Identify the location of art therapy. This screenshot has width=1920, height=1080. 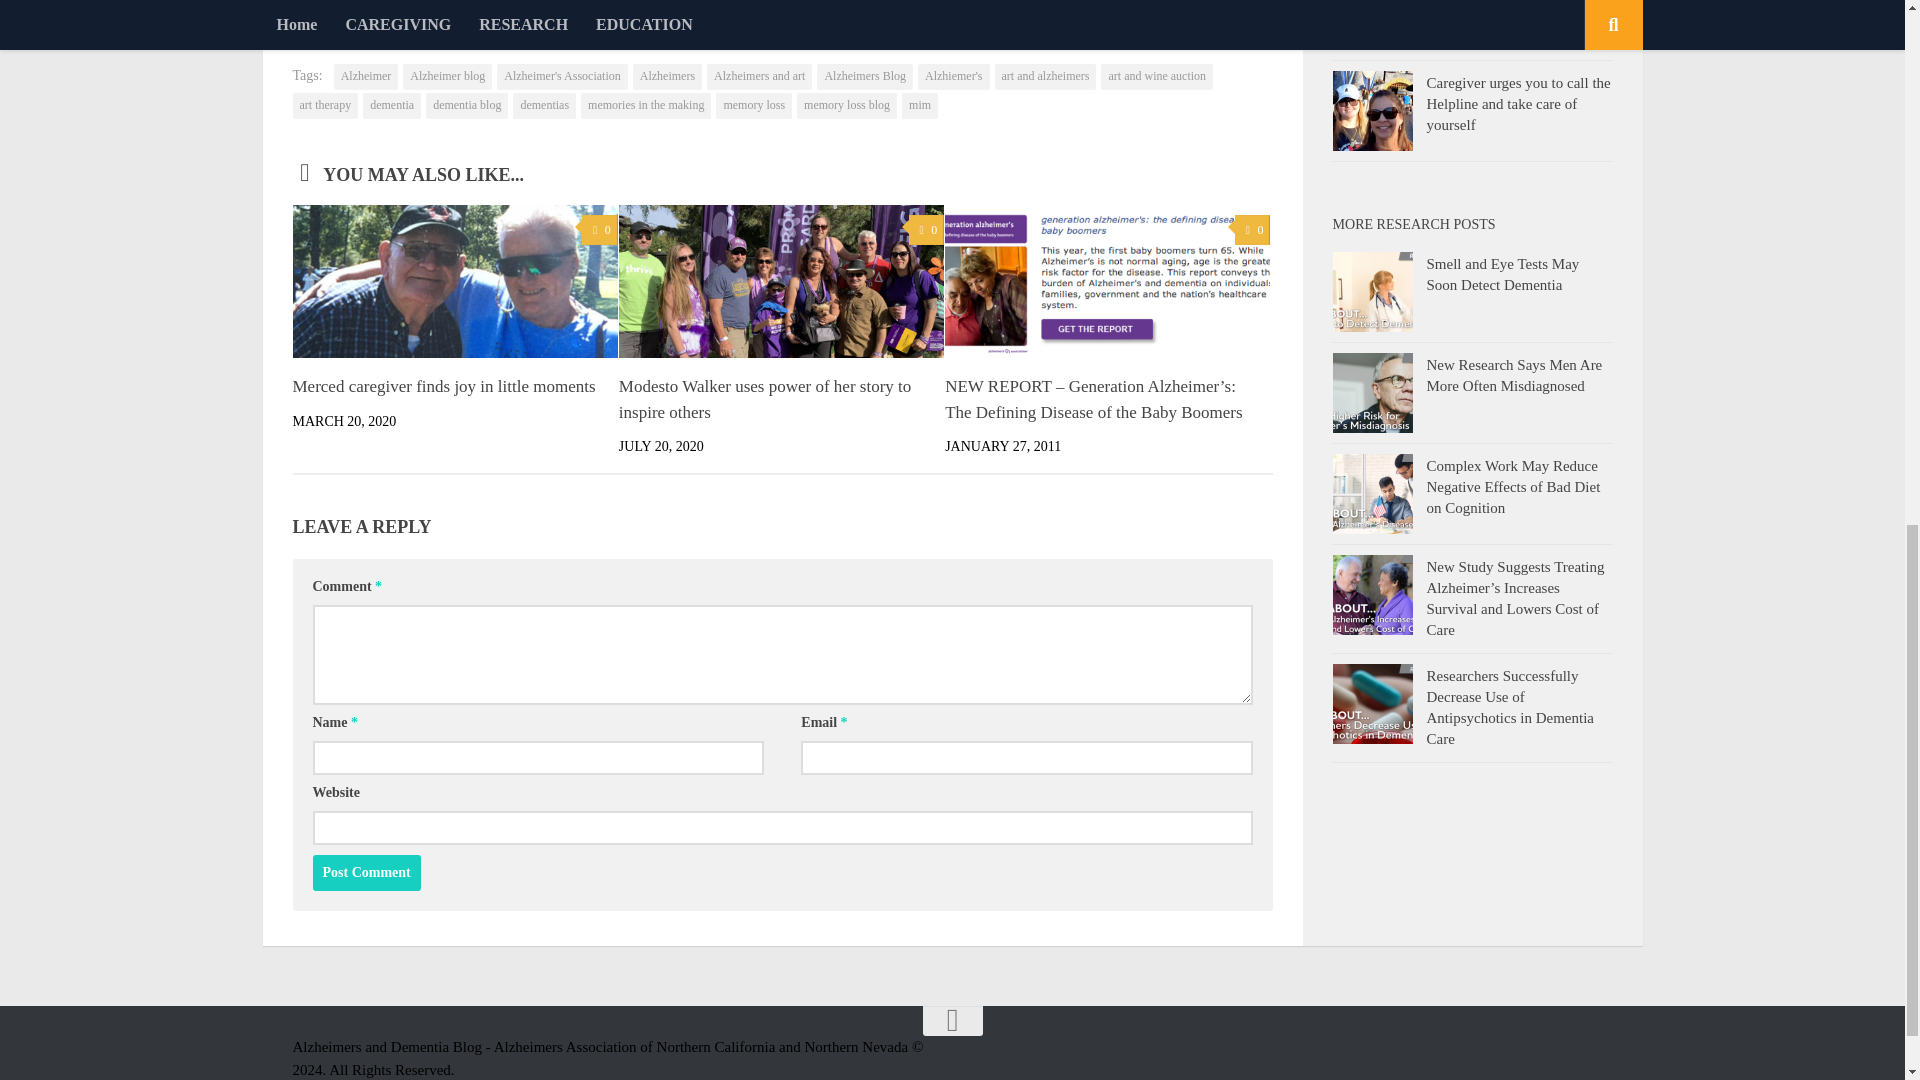
(324, 105).